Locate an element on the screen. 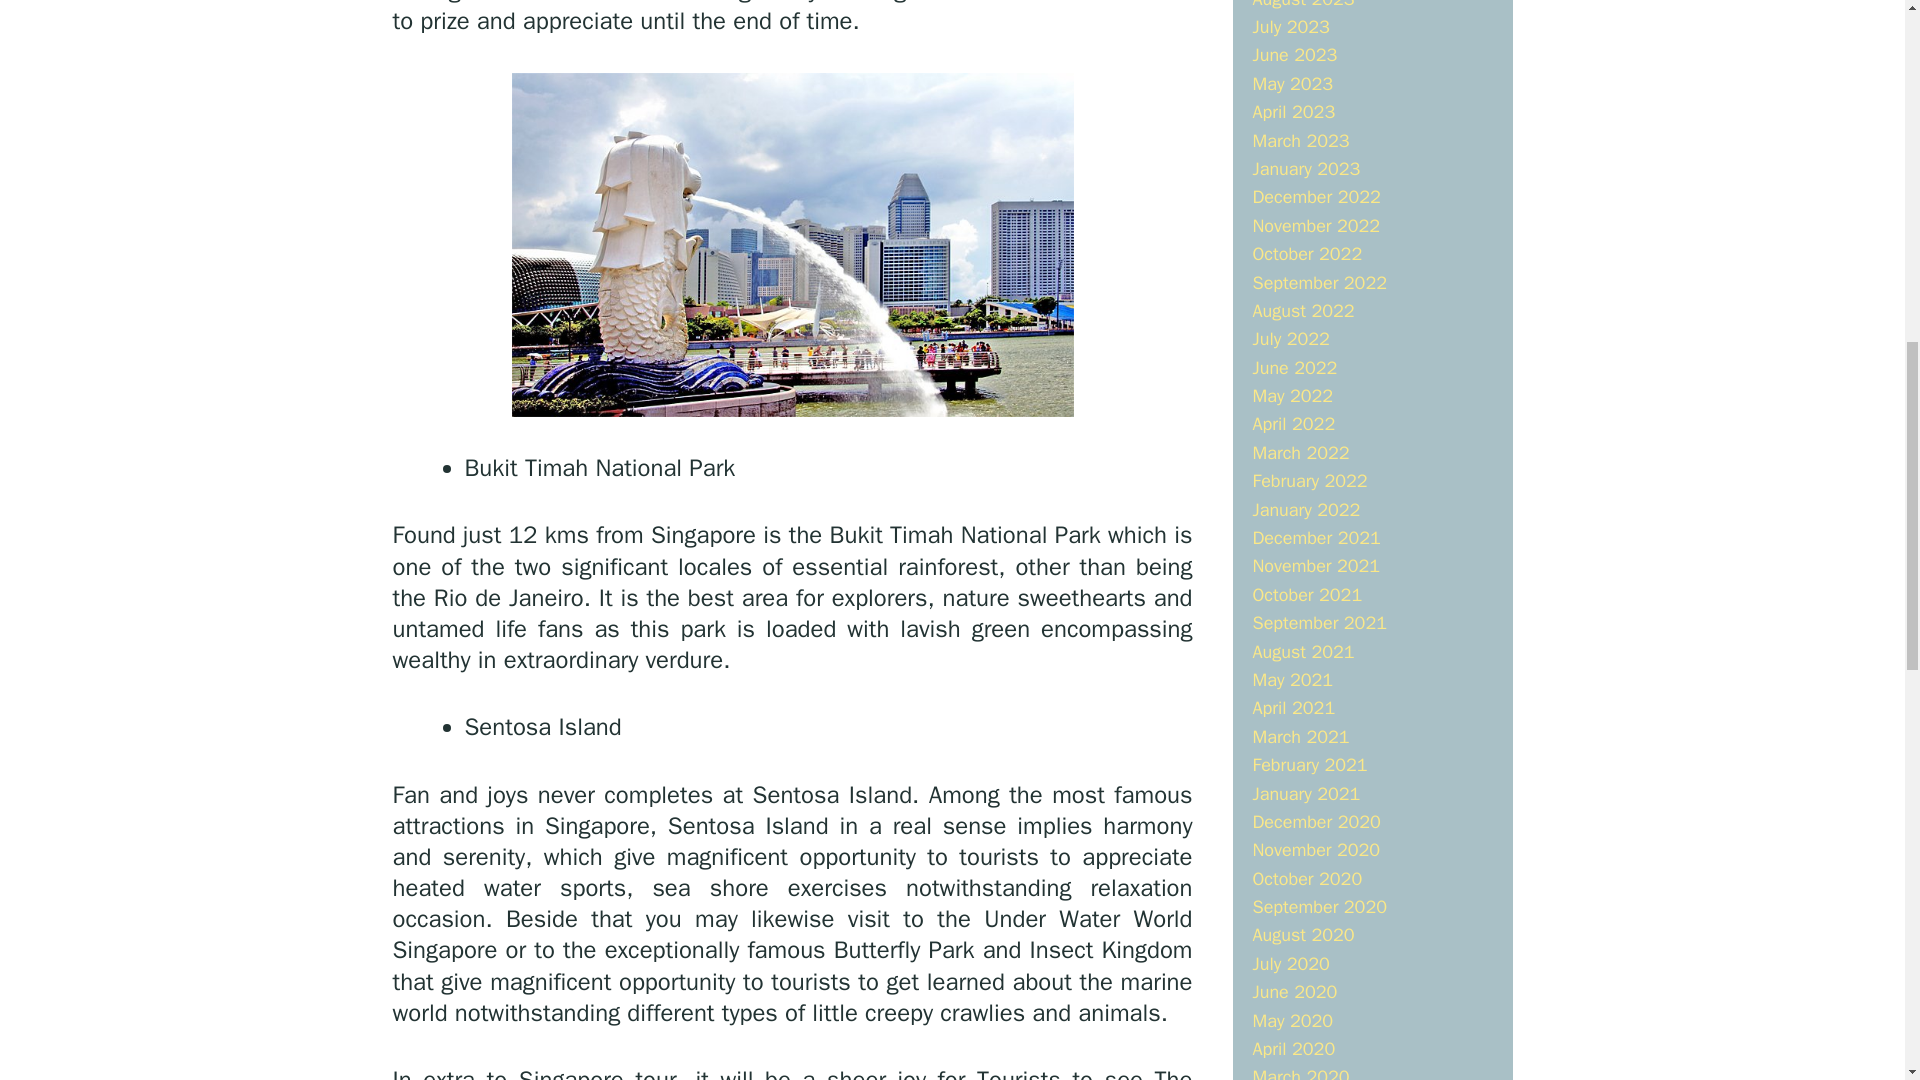 This screenshot has width=1920, height=1080. January 2023 is located at coordinates (1305, 168).